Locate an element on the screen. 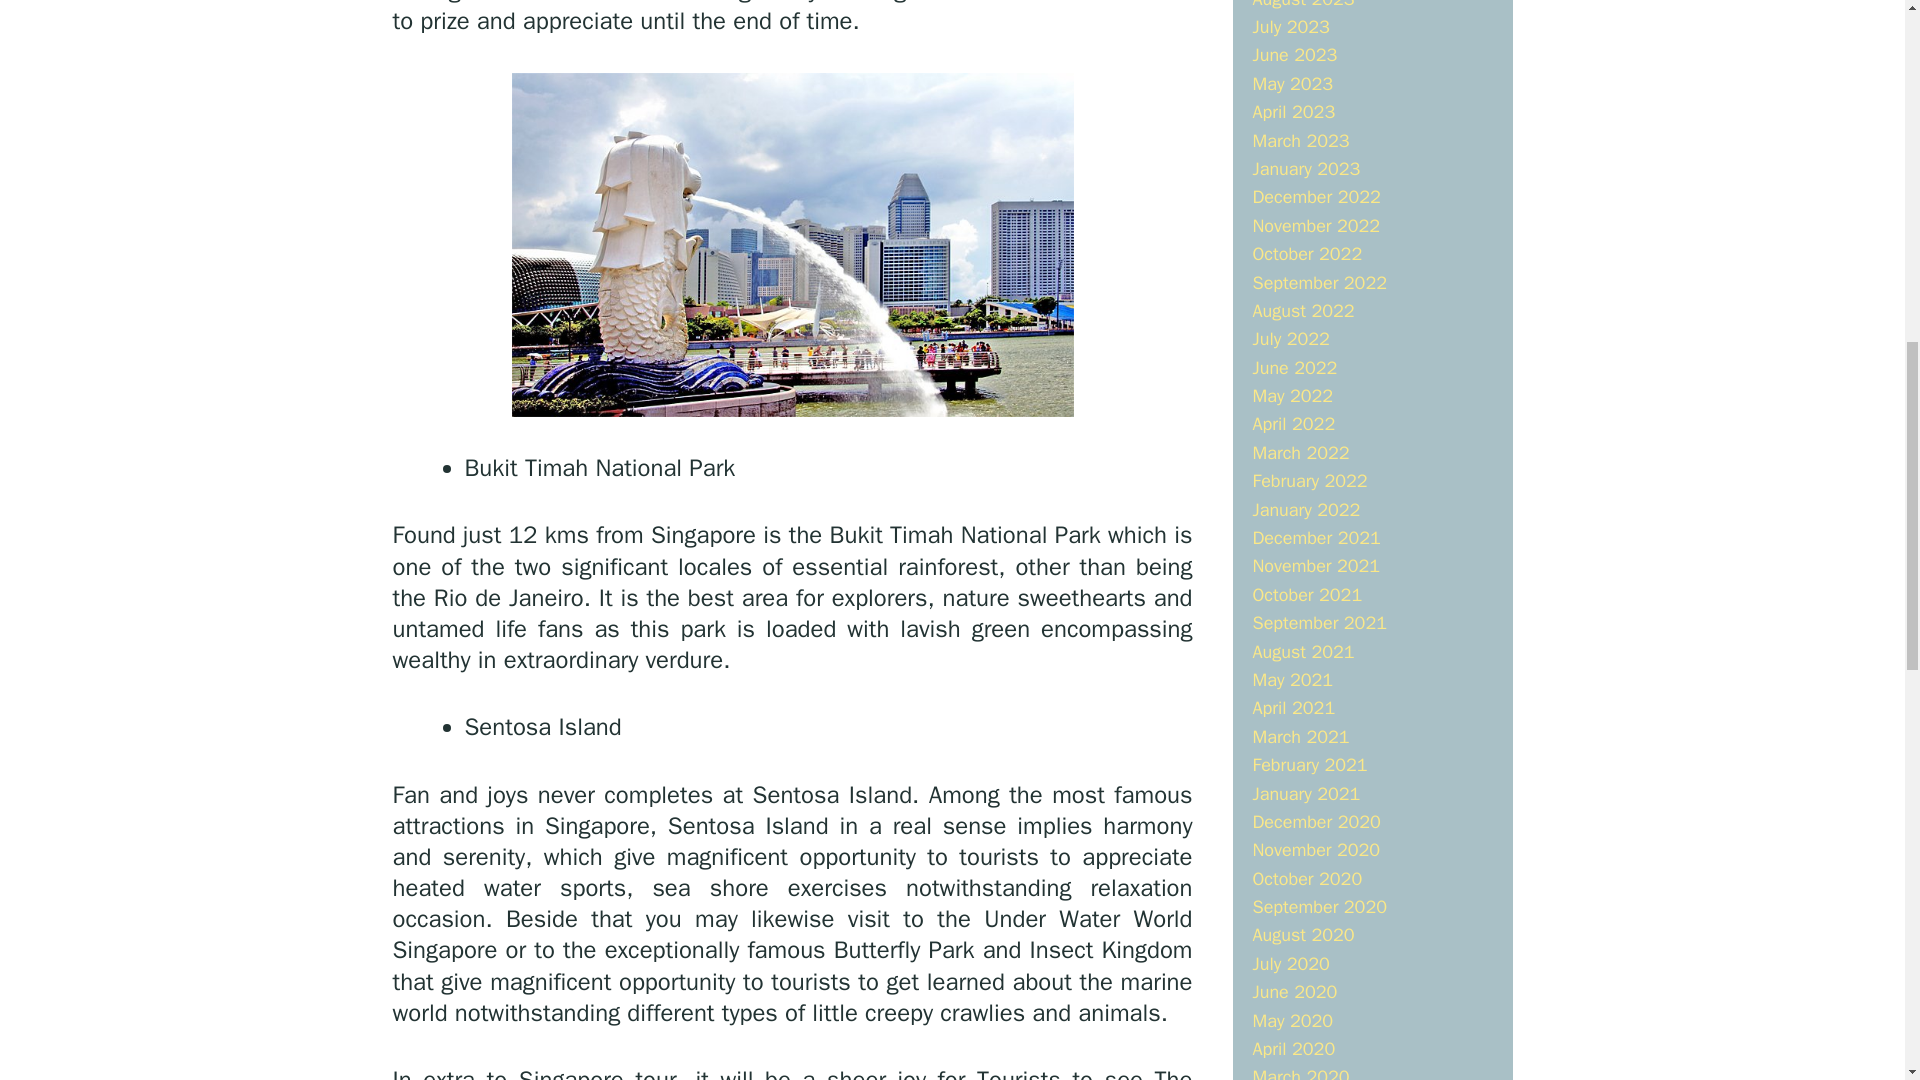 This screenshot has width=1920, height=1080. January 2023 is located at coordinates (1305, 168).